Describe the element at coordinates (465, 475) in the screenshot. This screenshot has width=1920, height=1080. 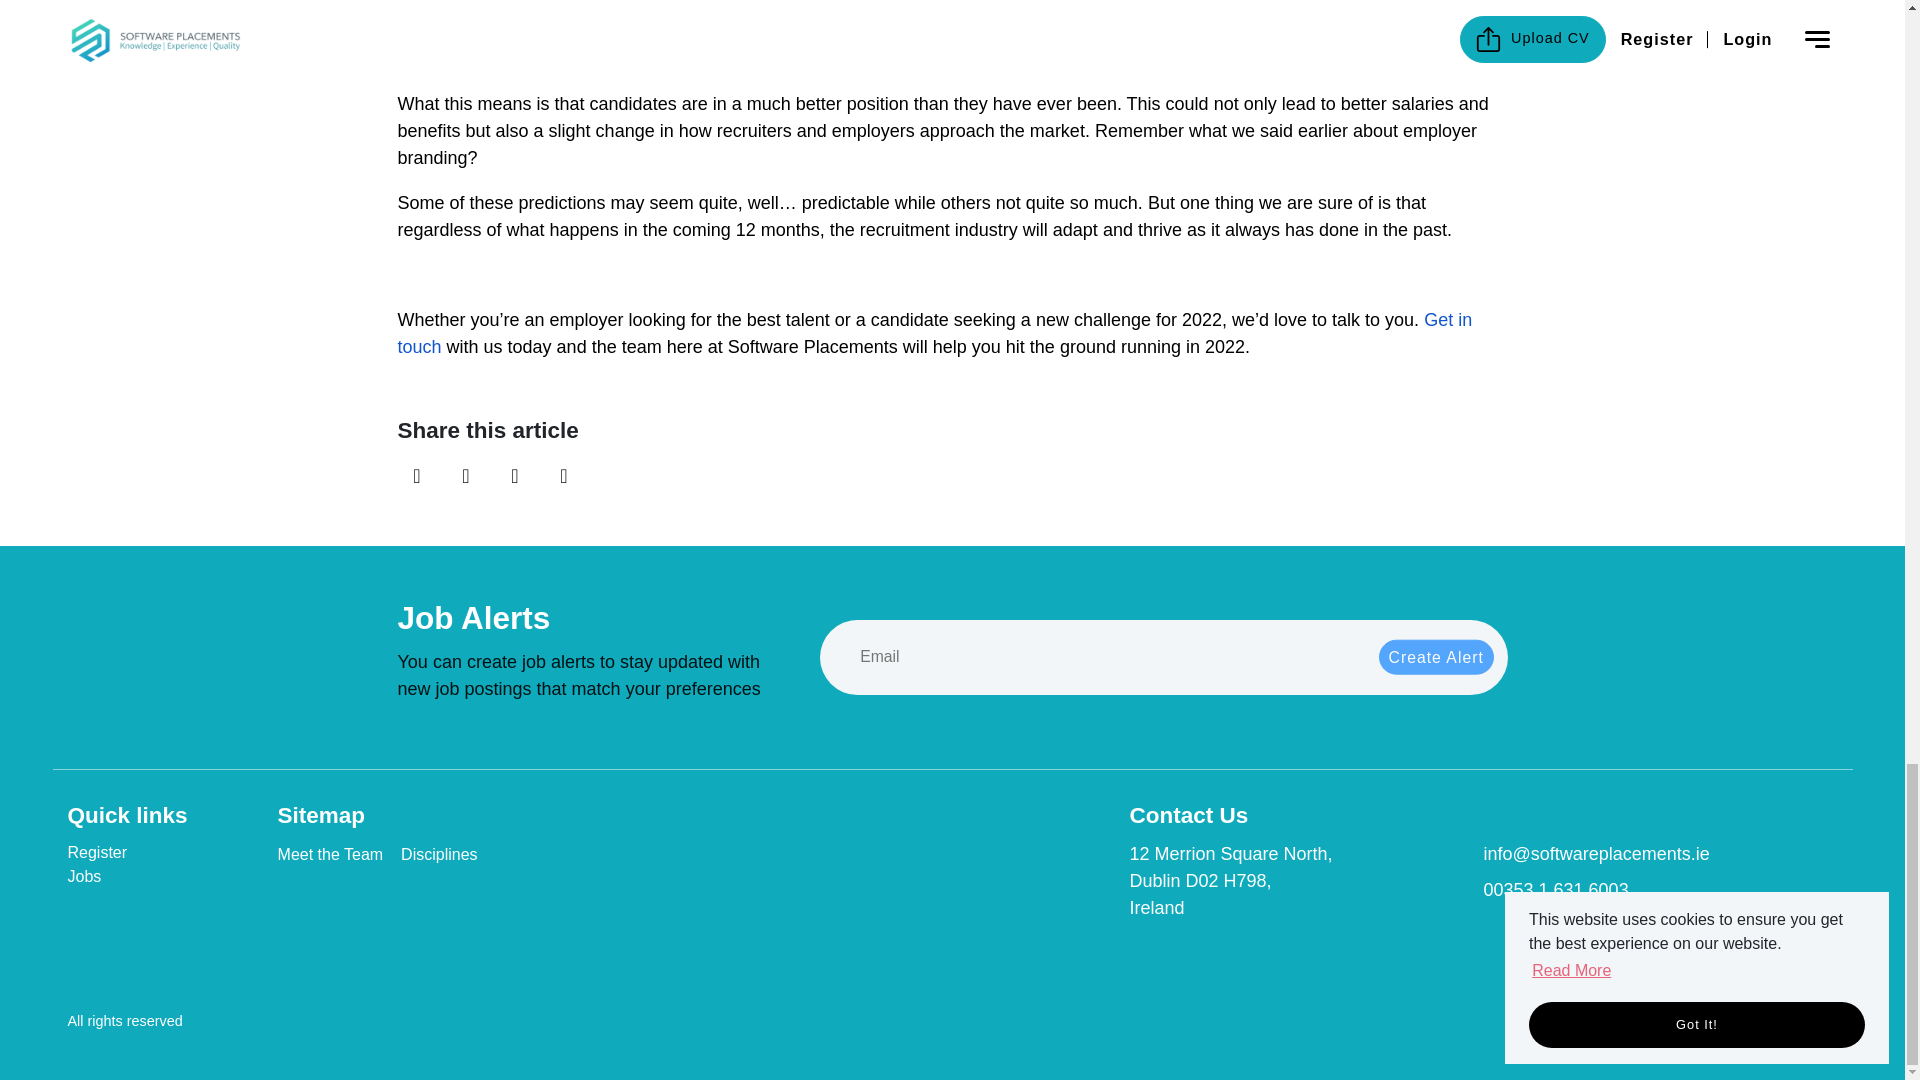
I see `Facebook` at that location.